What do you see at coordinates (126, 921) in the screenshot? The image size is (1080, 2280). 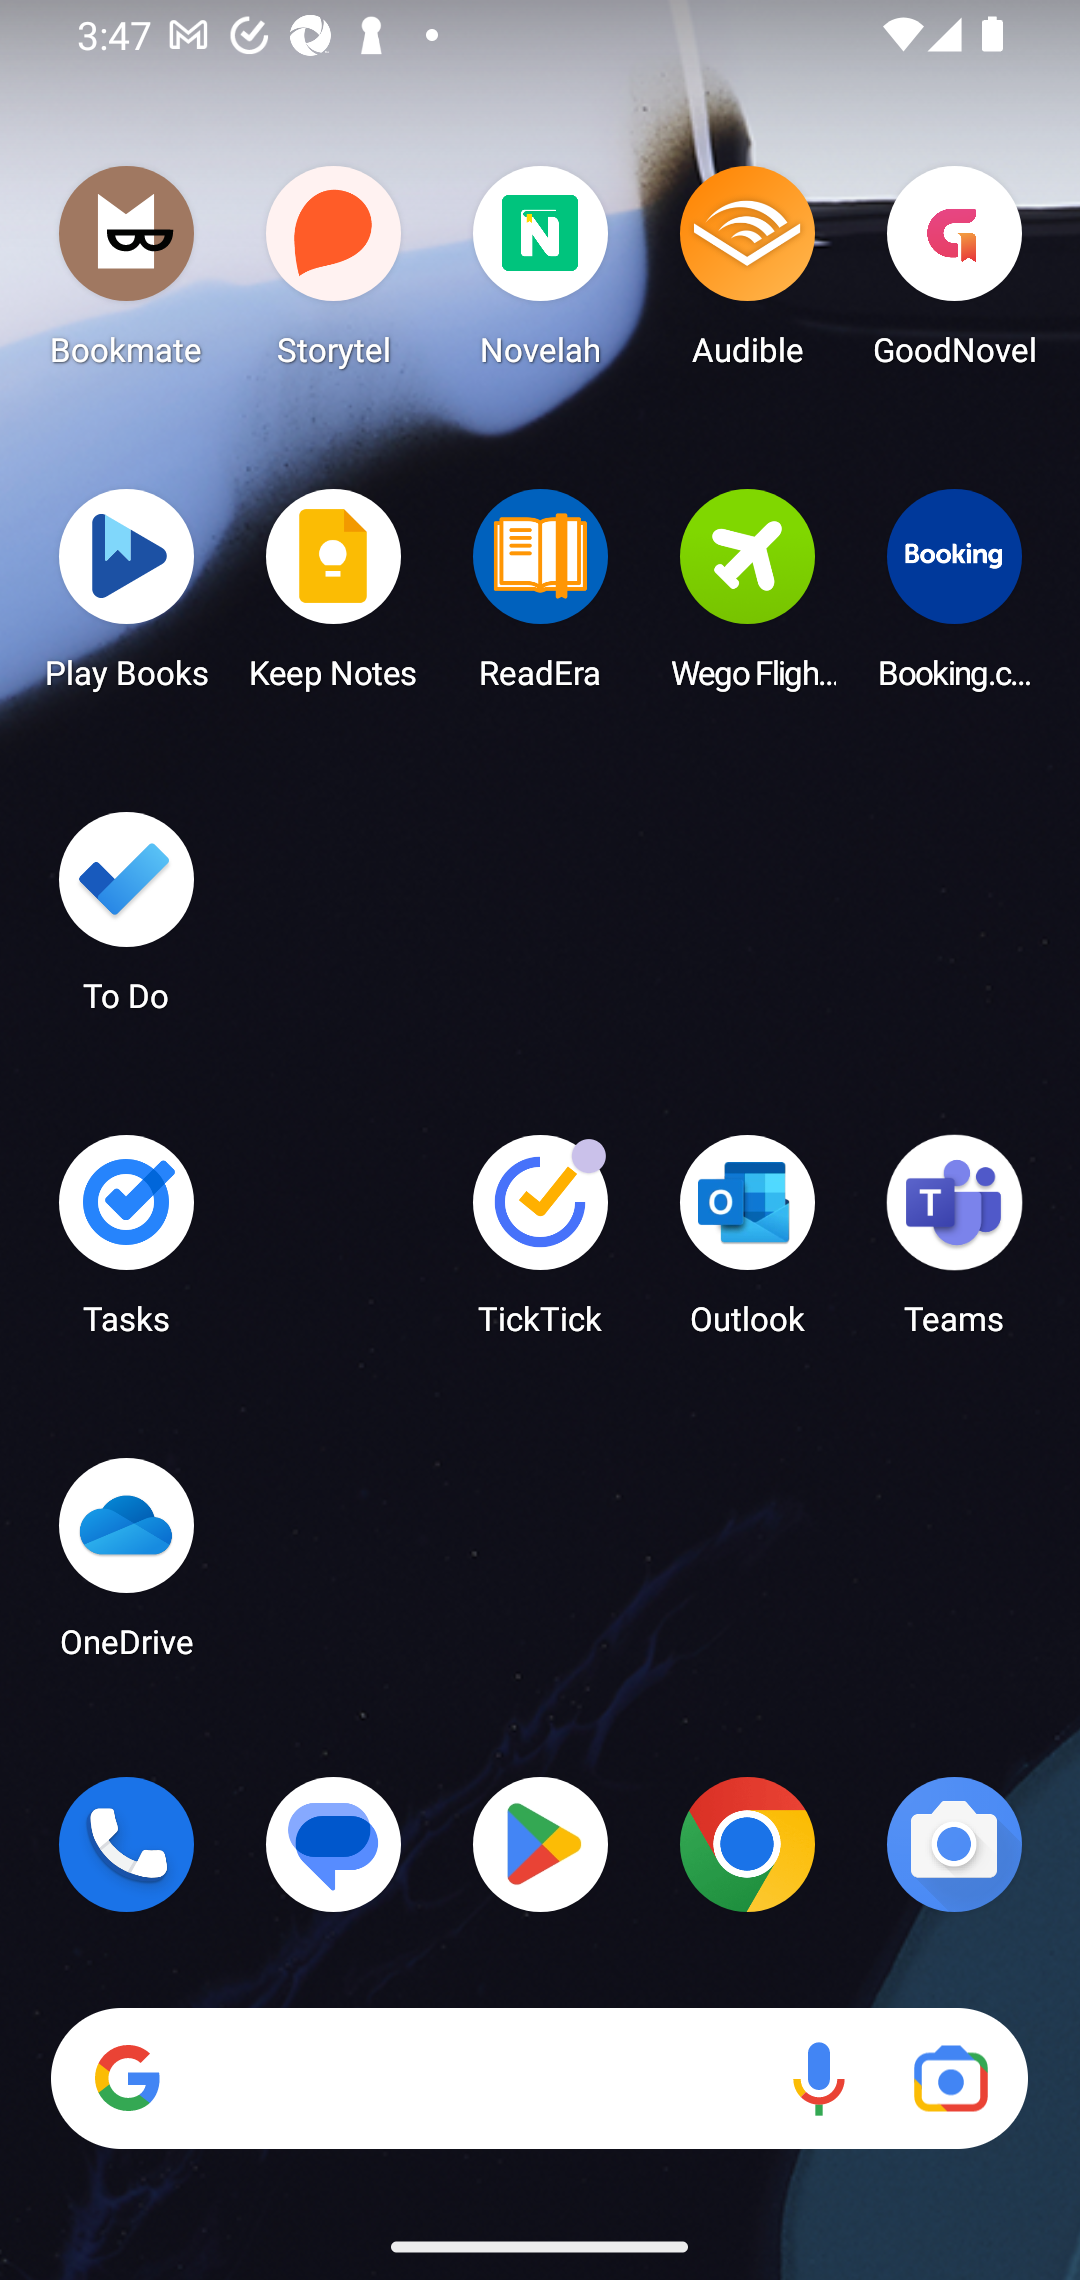 I see `To Do` at bounding box center [126, 921].